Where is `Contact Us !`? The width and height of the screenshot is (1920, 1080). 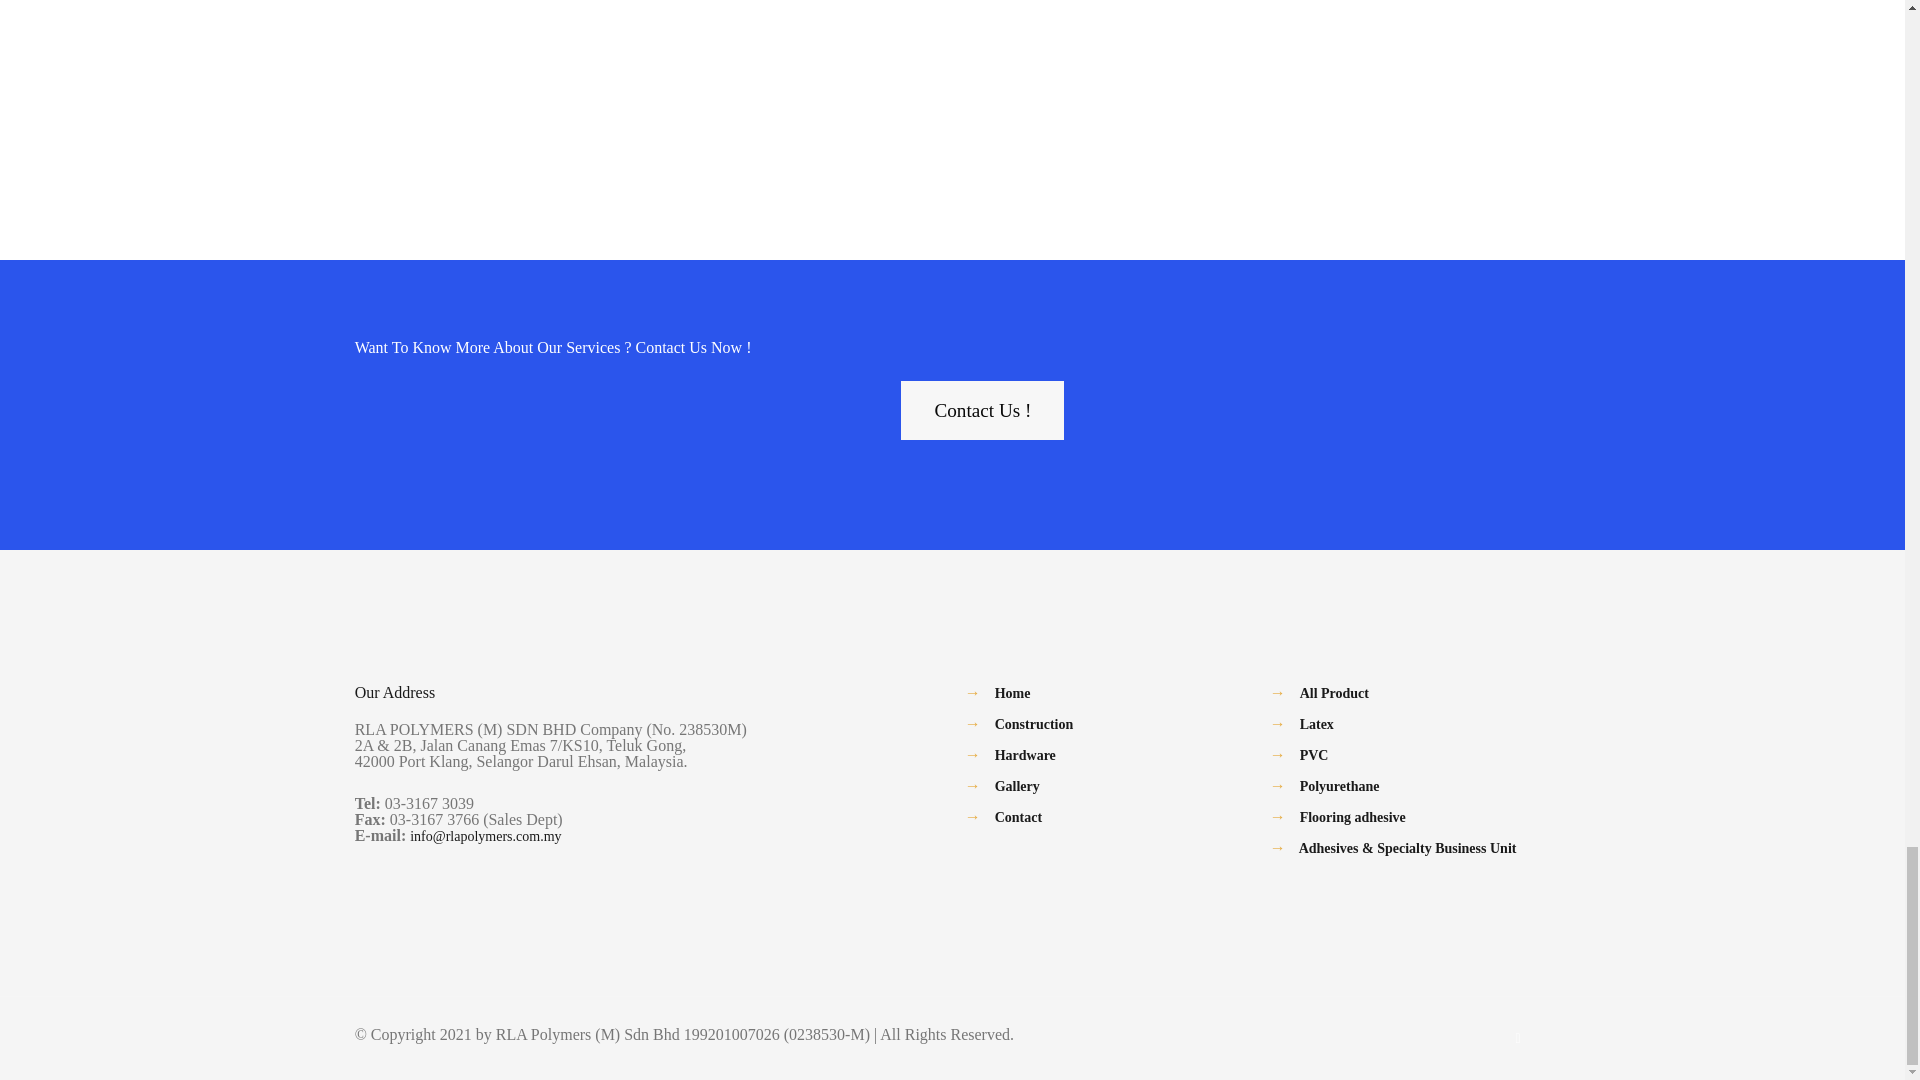
Contact Us ! is located at coordinates (982, 410).